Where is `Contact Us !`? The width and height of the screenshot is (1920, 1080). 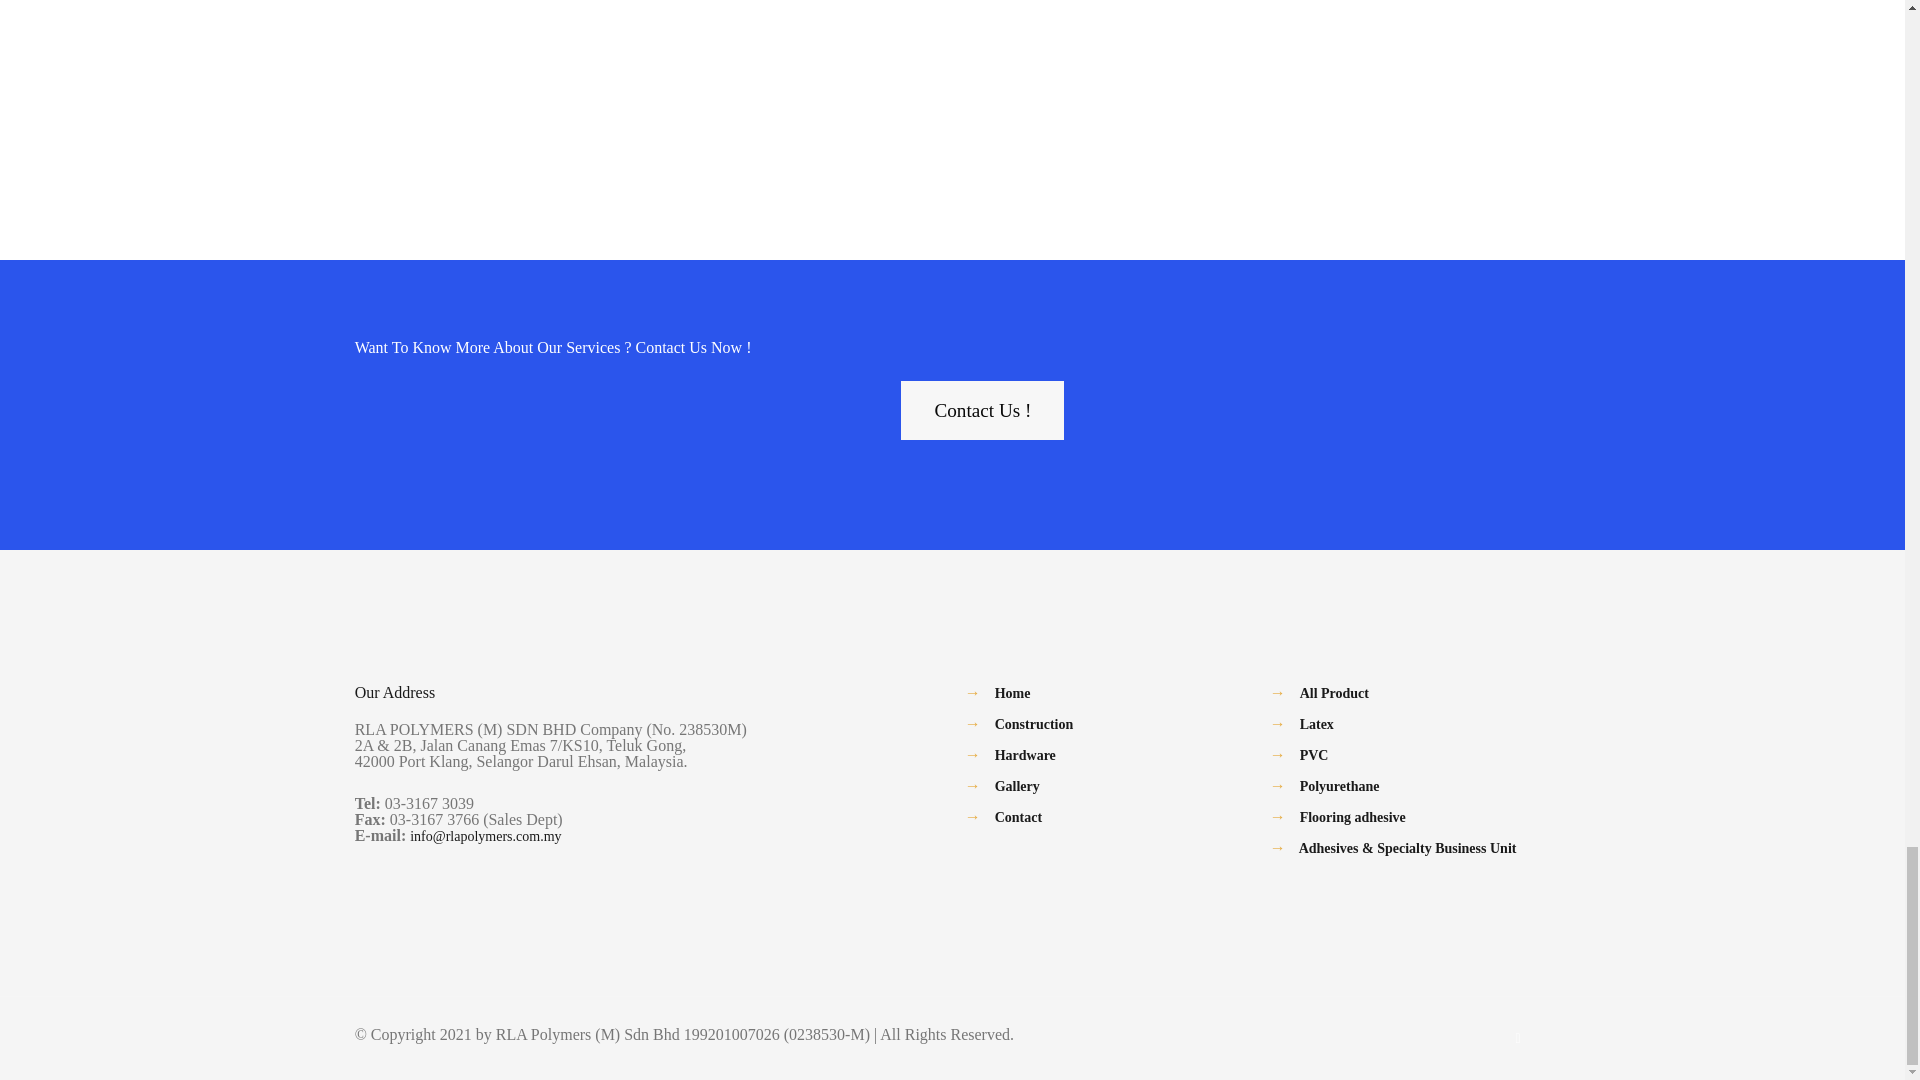
Contact Us ! is located at coordinates (982, 410).